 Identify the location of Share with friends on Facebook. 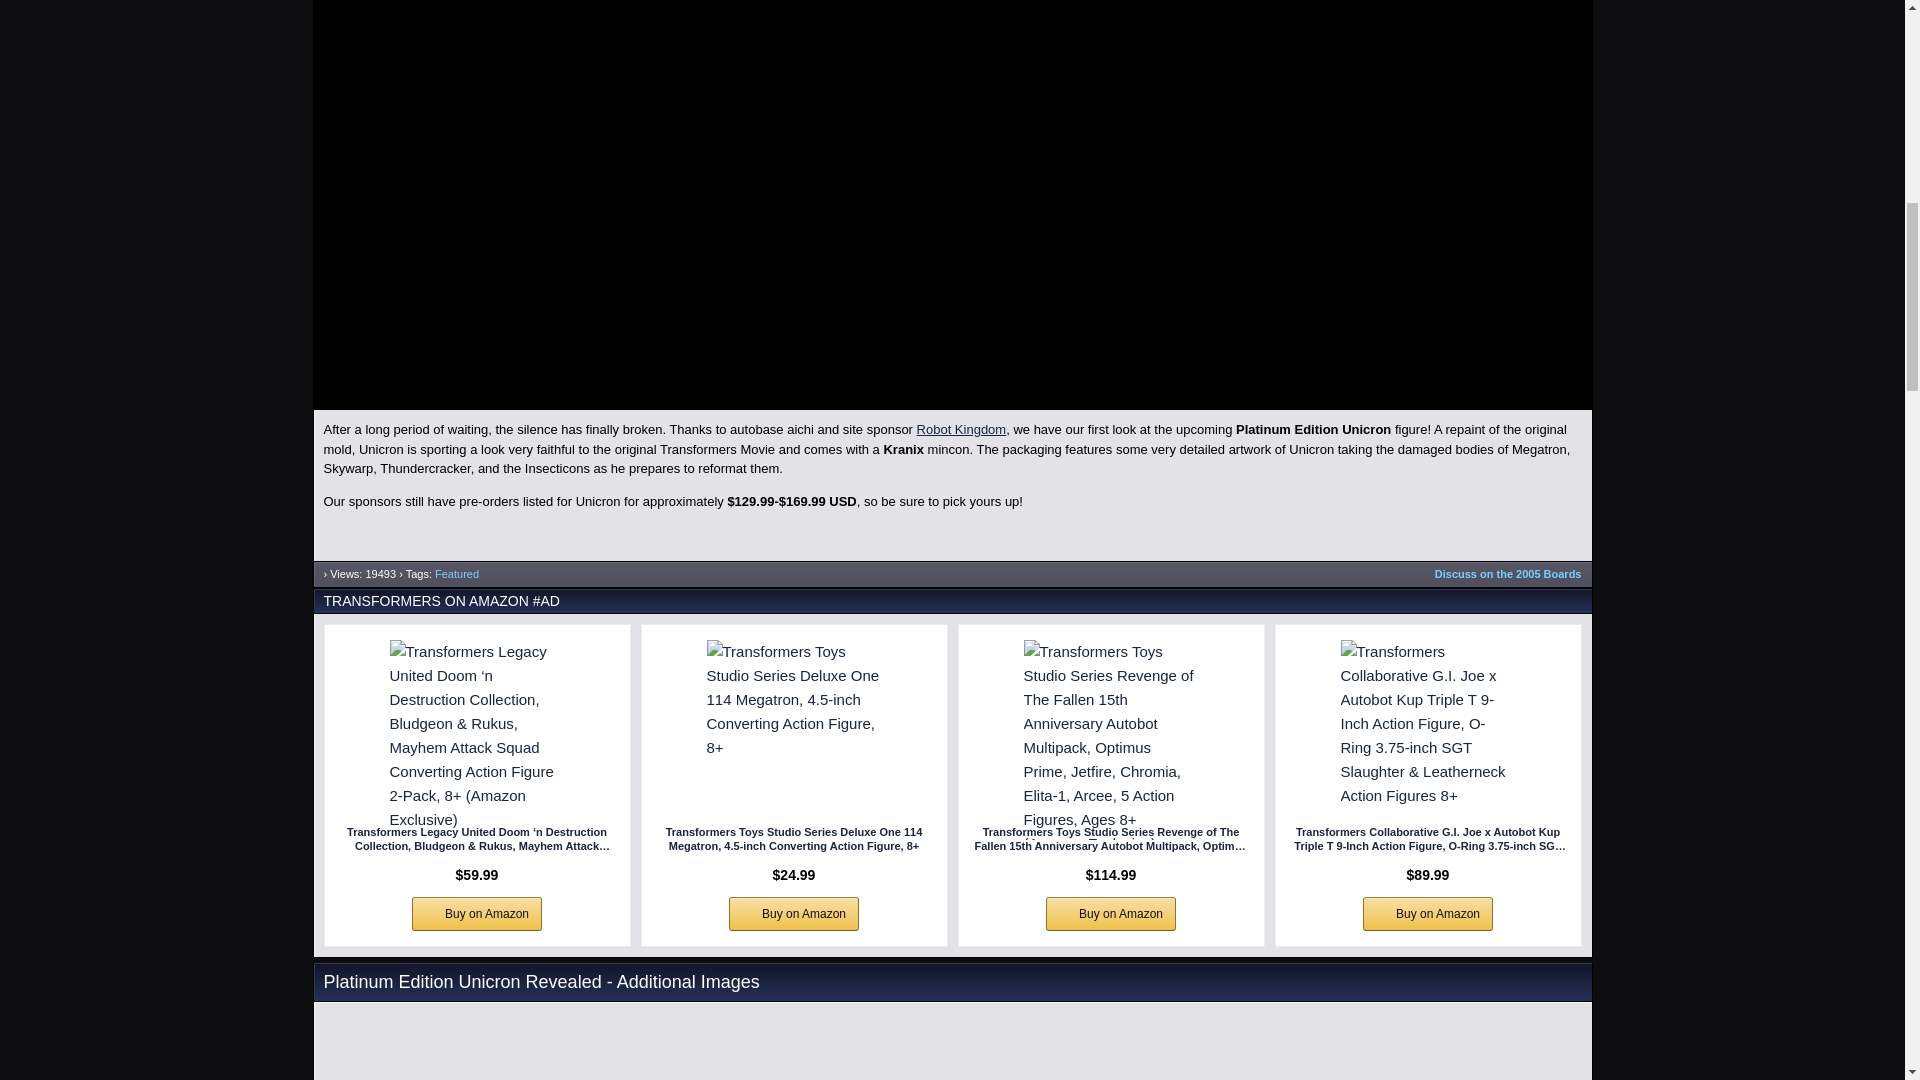
(1448, 544).